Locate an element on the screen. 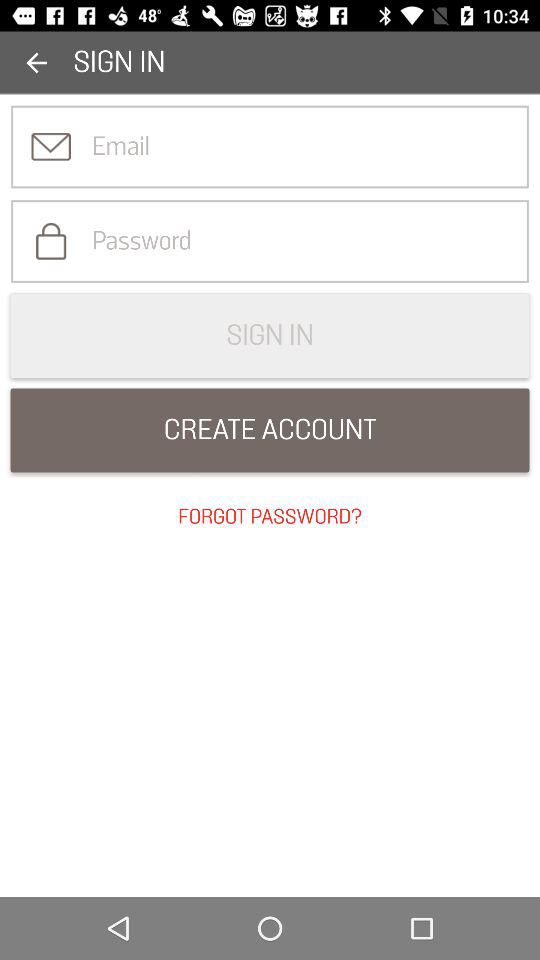  click icon below the create account icon is located at coordinates (270, 517).